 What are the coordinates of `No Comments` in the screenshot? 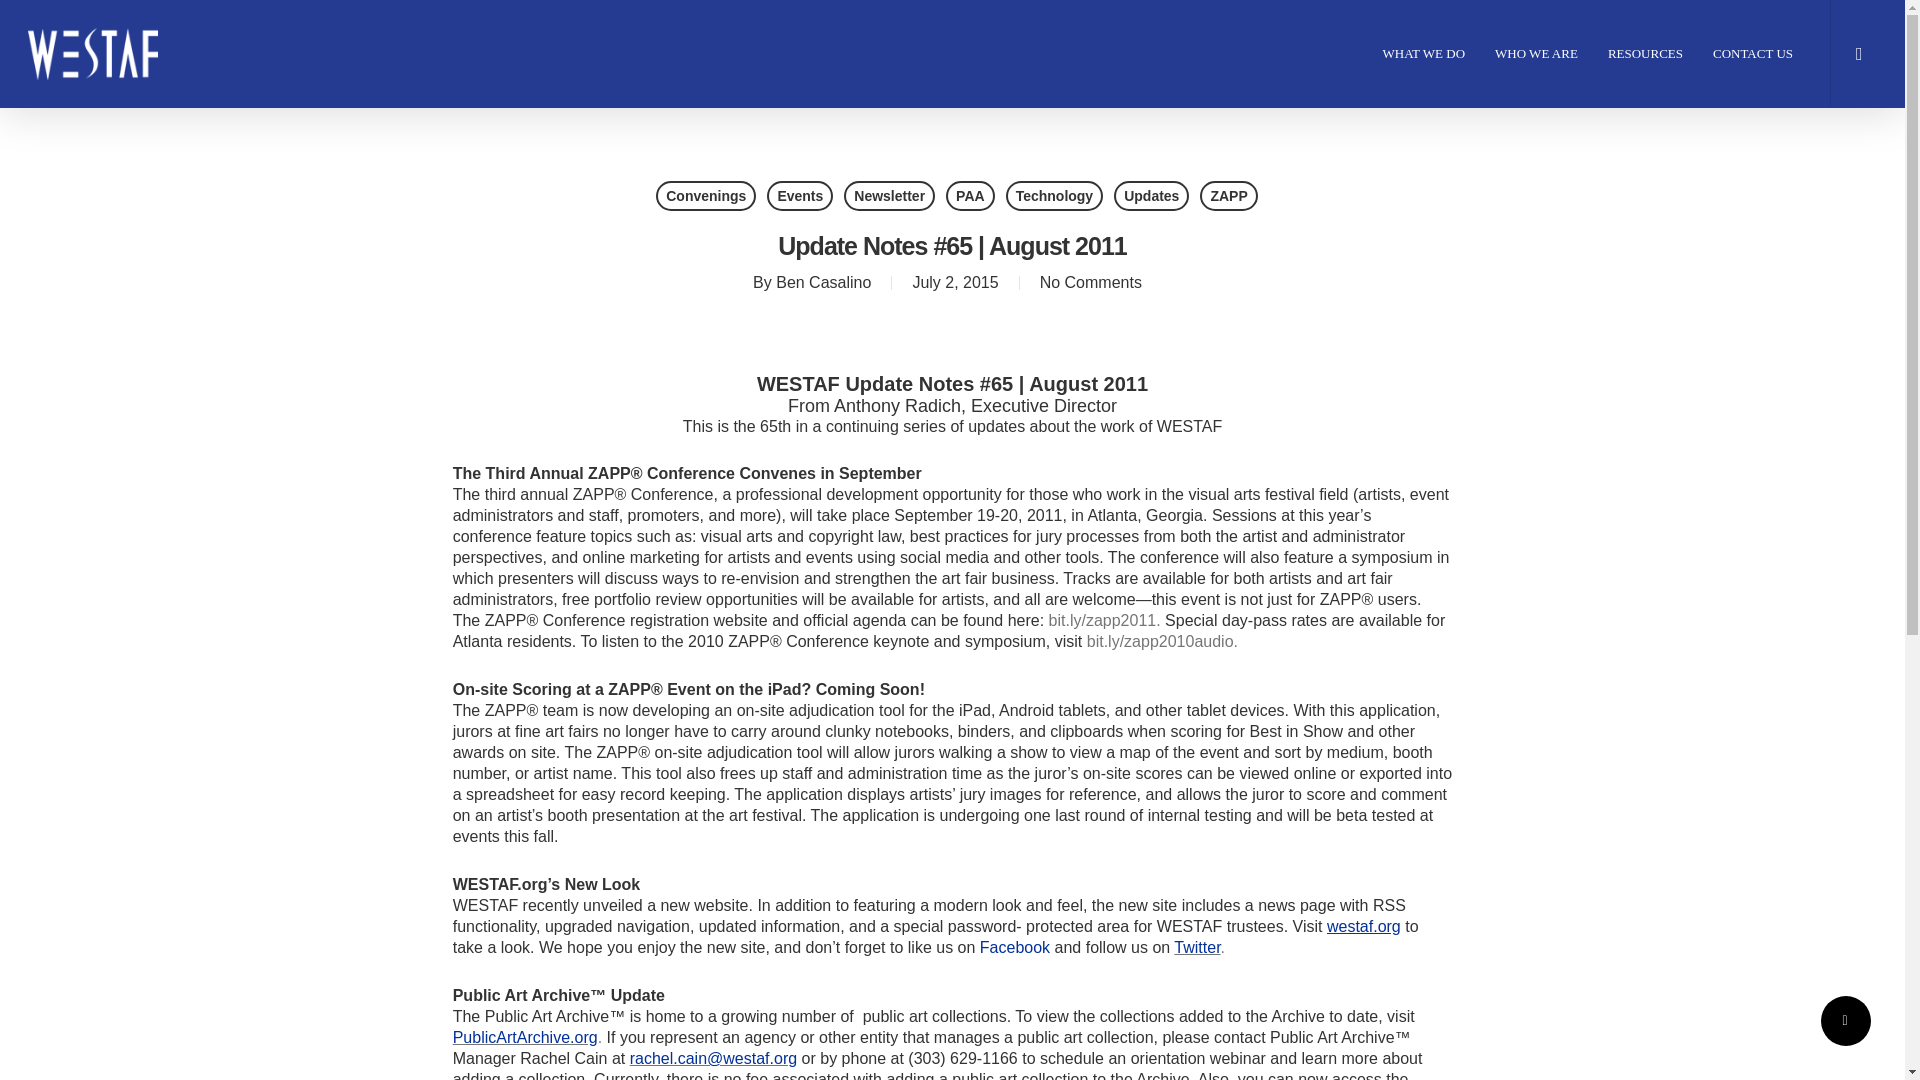 It's located at (1091, 282).